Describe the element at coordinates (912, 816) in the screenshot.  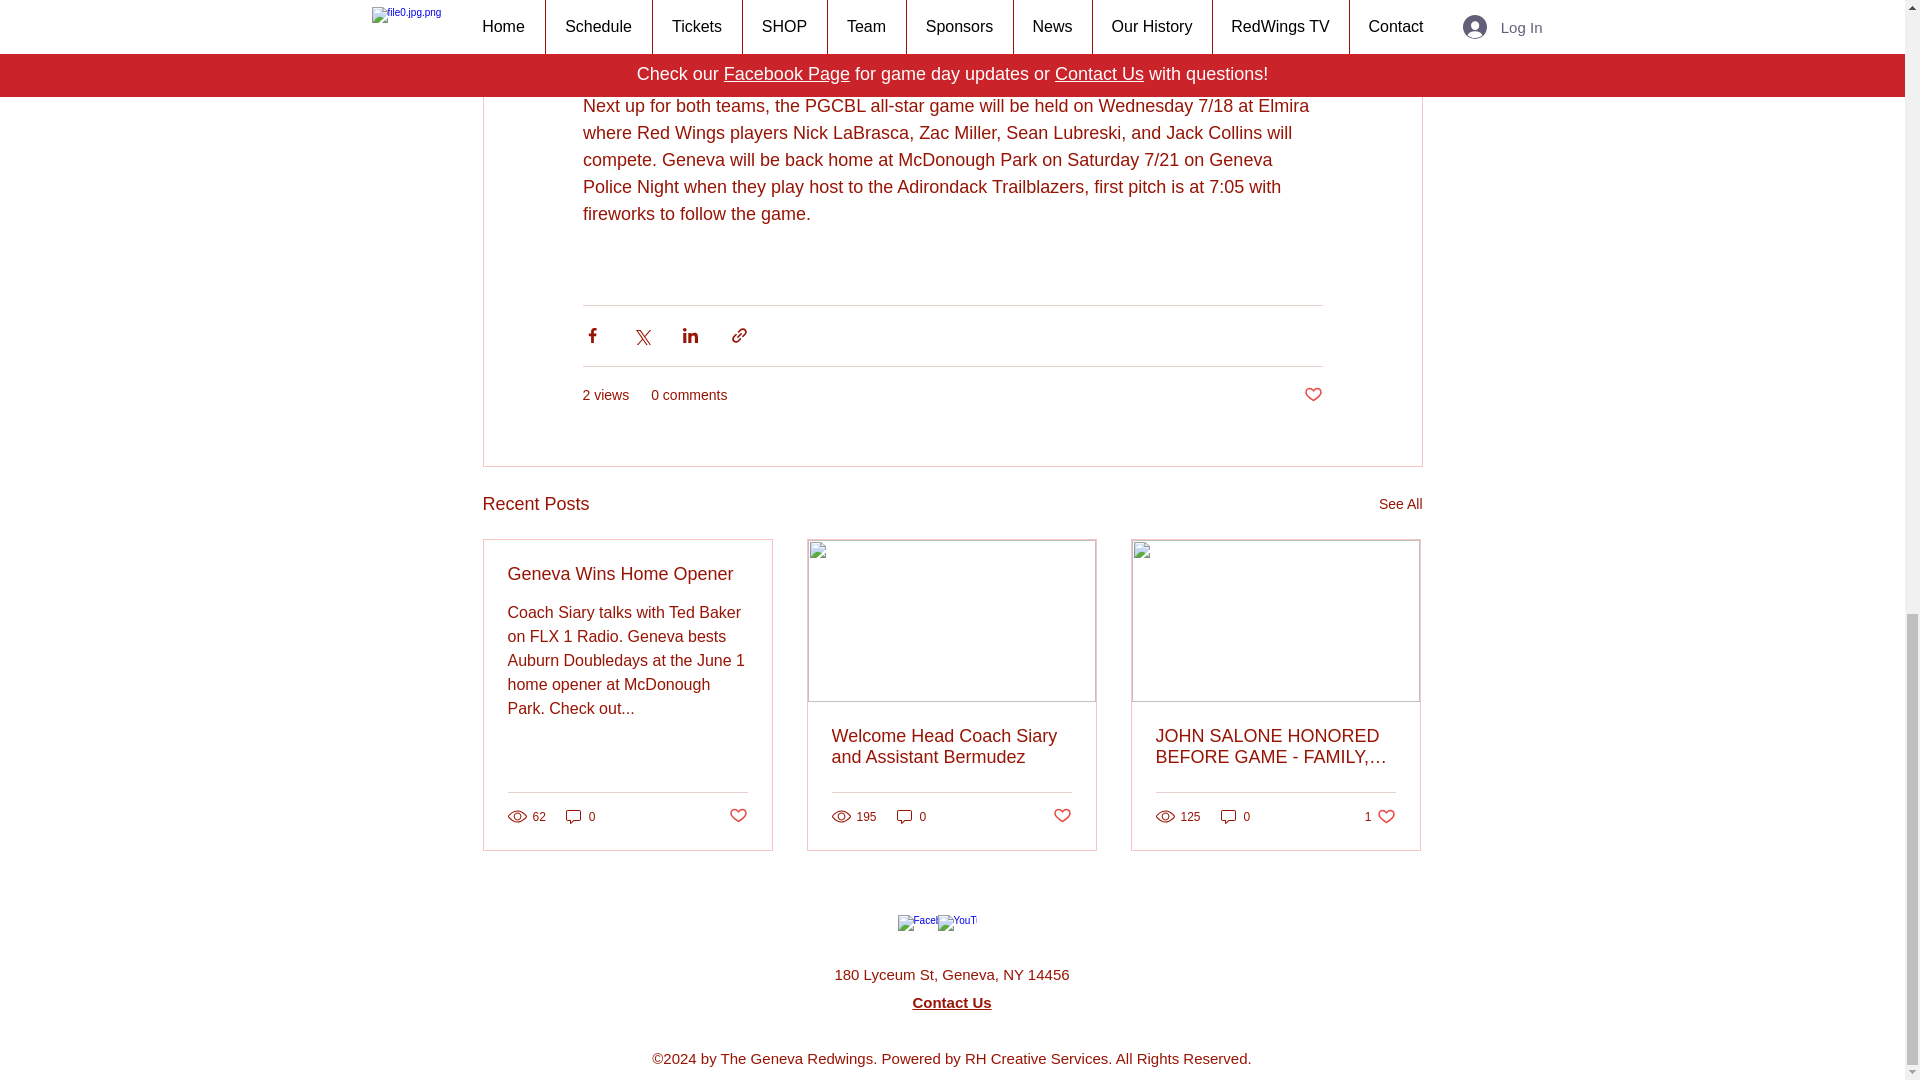
I see `0` at that location.